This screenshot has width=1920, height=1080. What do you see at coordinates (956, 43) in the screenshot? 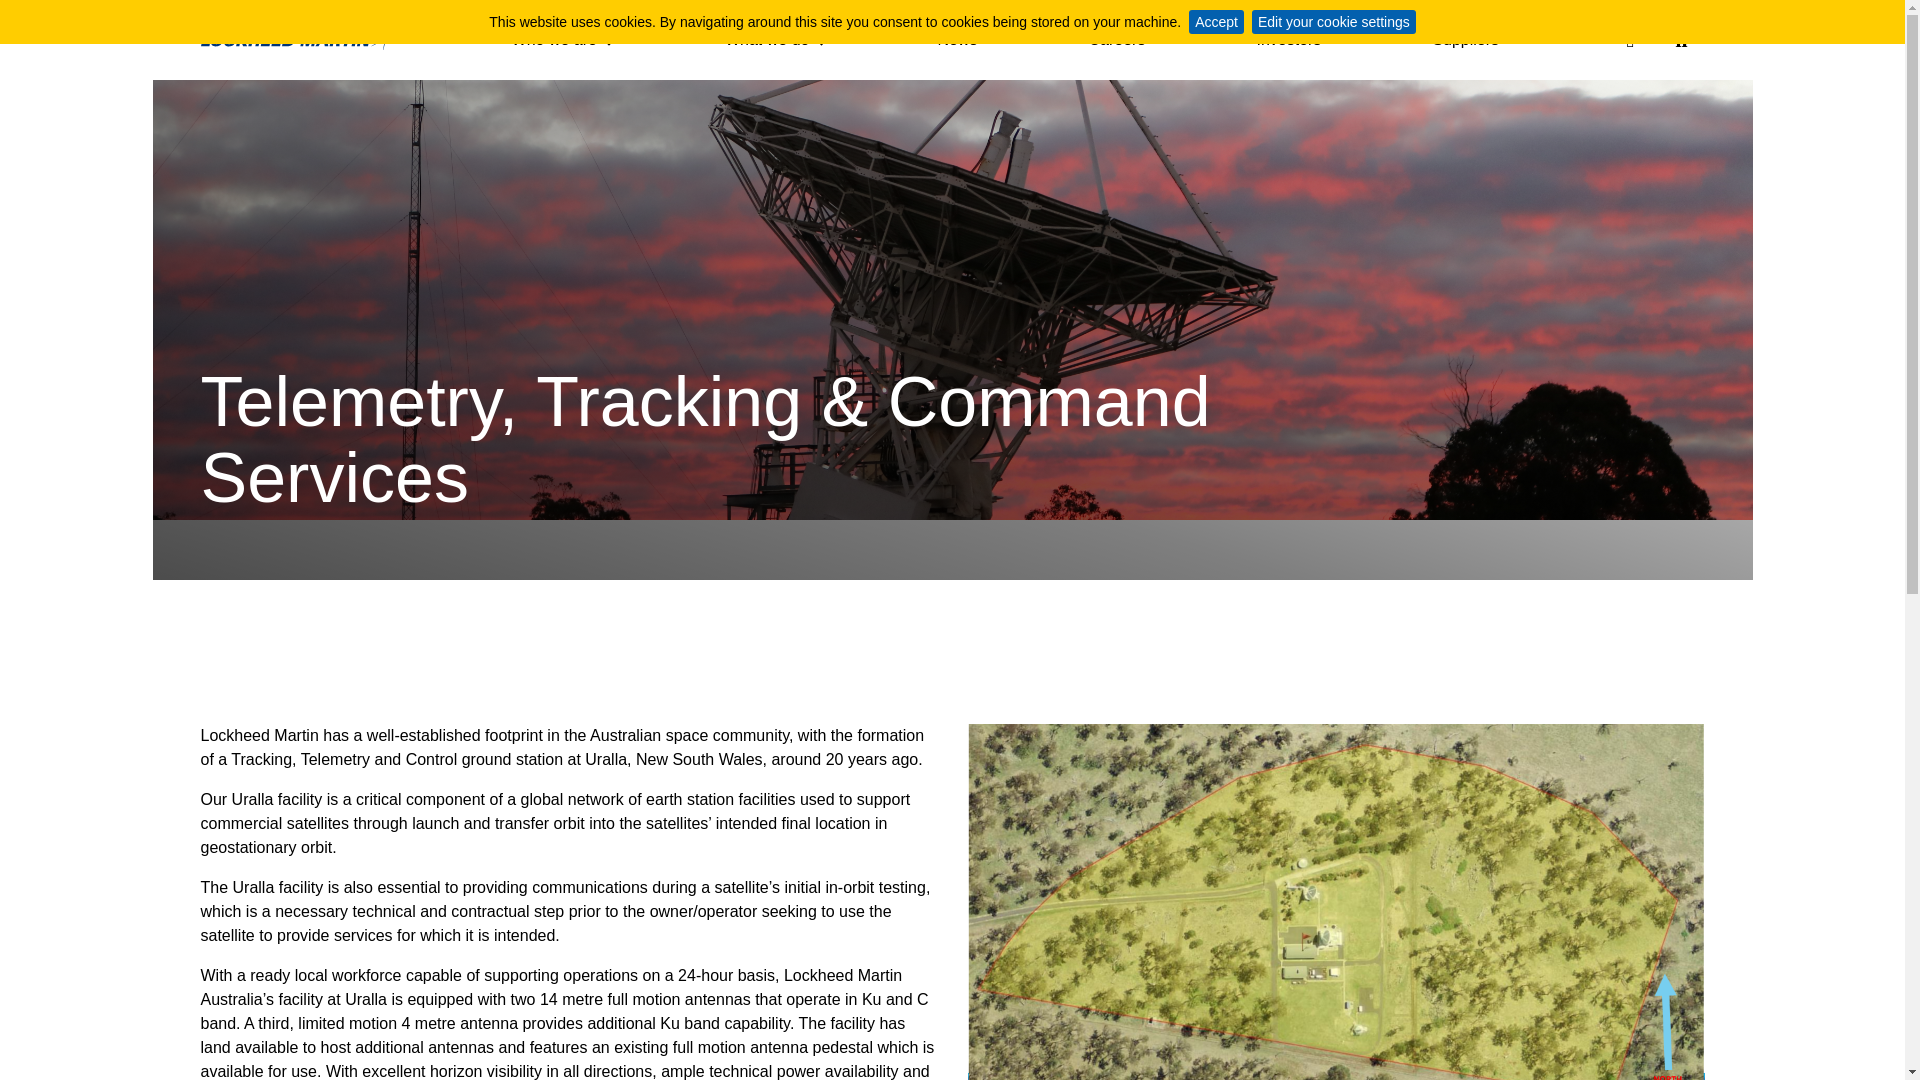
I see `News` at bounding box center [956, 43].